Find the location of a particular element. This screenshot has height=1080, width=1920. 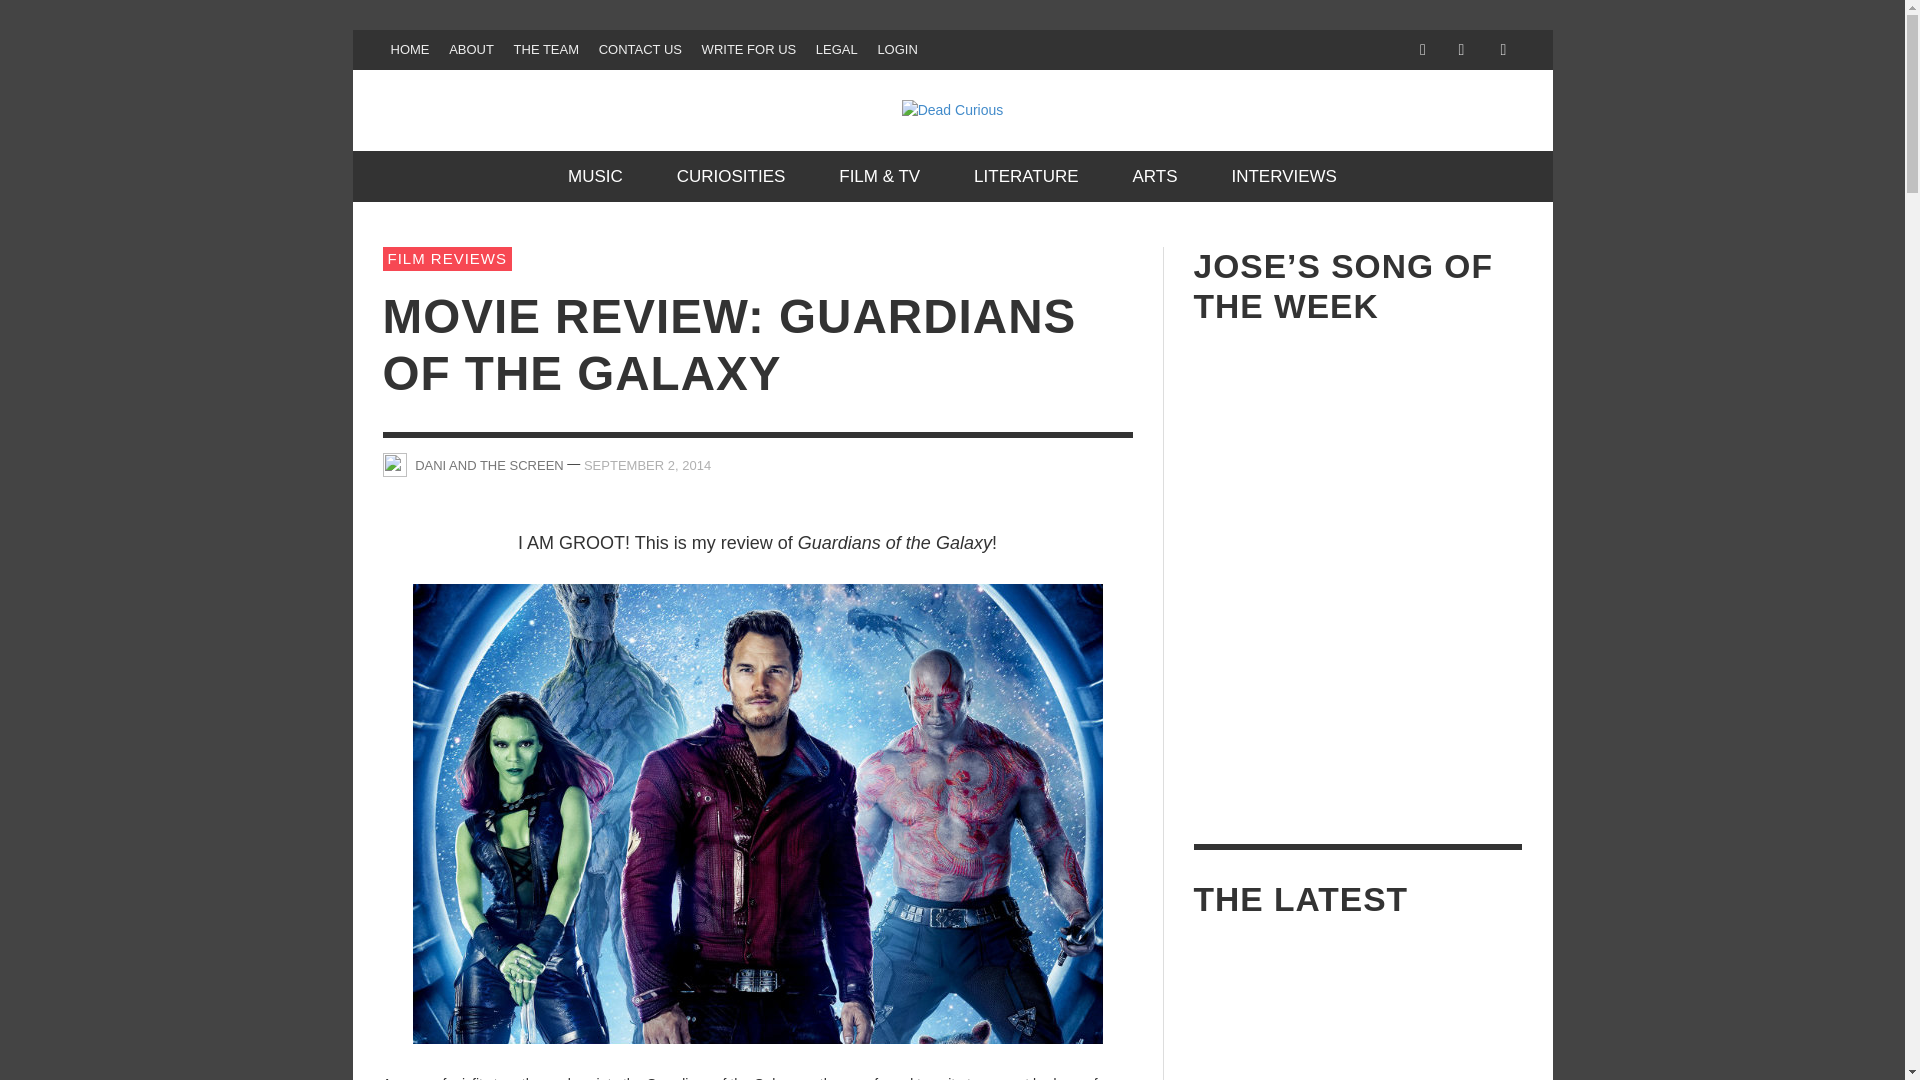

LOGIN is located at coordinates (897, 50).